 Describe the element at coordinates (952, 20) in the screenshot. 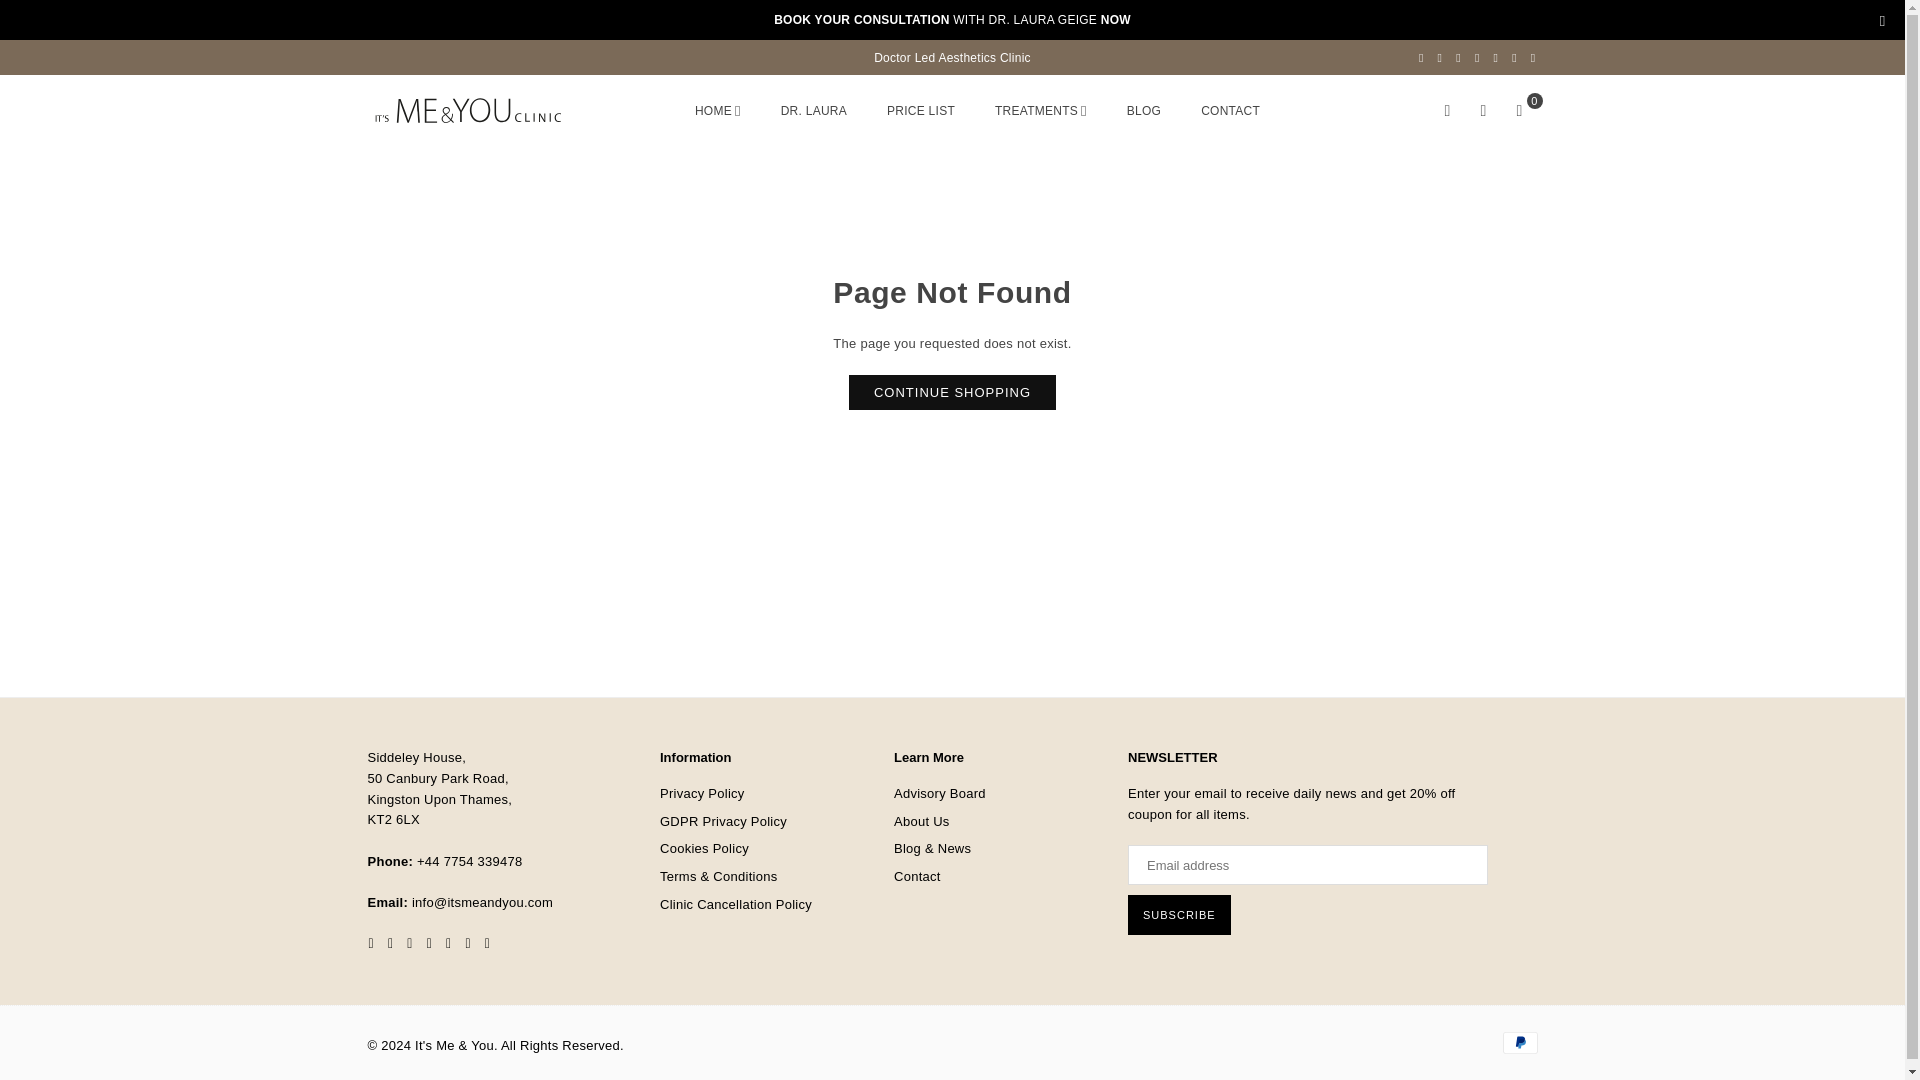

I see `BOOK YOUR CONSULTATION WITH DR. LAURA GEIGE NOW` at that location.